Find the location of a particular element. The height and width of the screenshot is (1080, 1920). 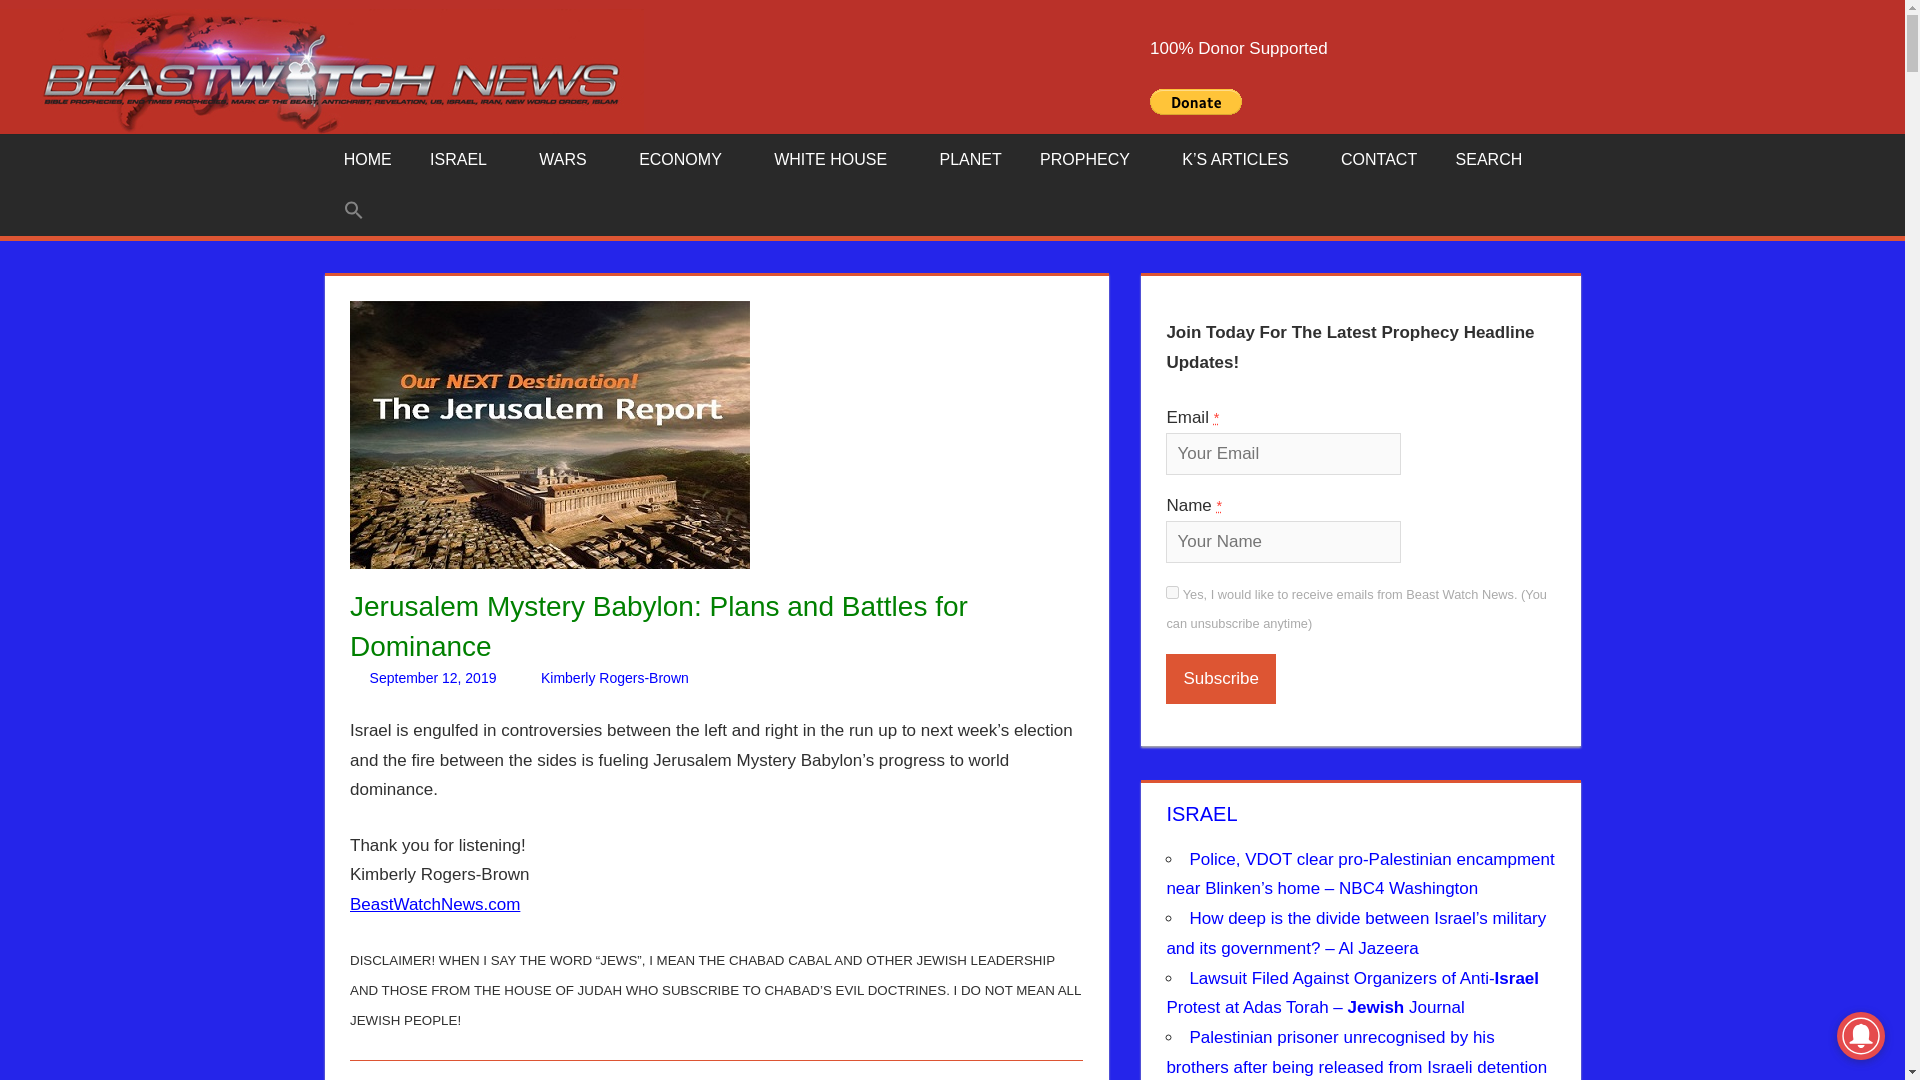

View all posts by Kimberly Rogers-Brown is located at coordinates (615, 677).